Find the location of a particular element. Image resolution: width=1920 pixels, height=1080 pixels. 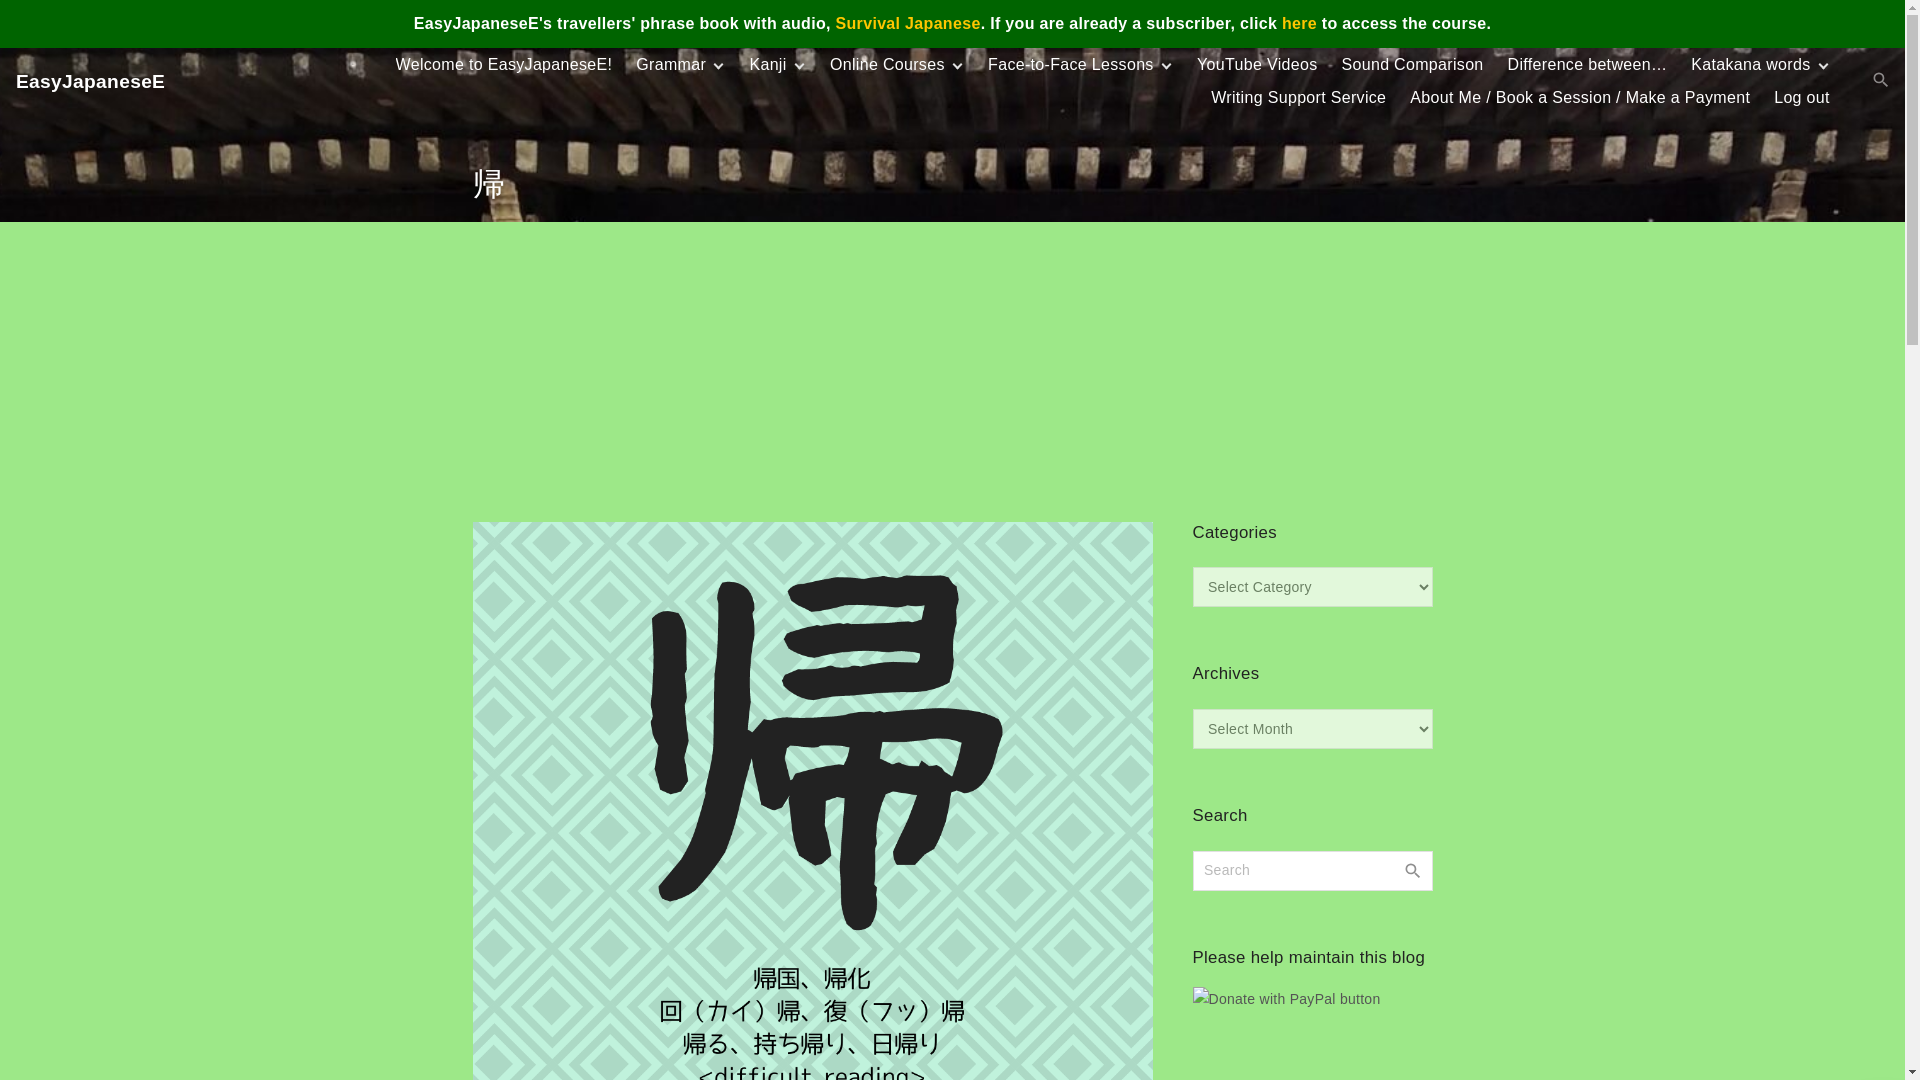

Sound Comparison is located at coordinates (1411, 64).